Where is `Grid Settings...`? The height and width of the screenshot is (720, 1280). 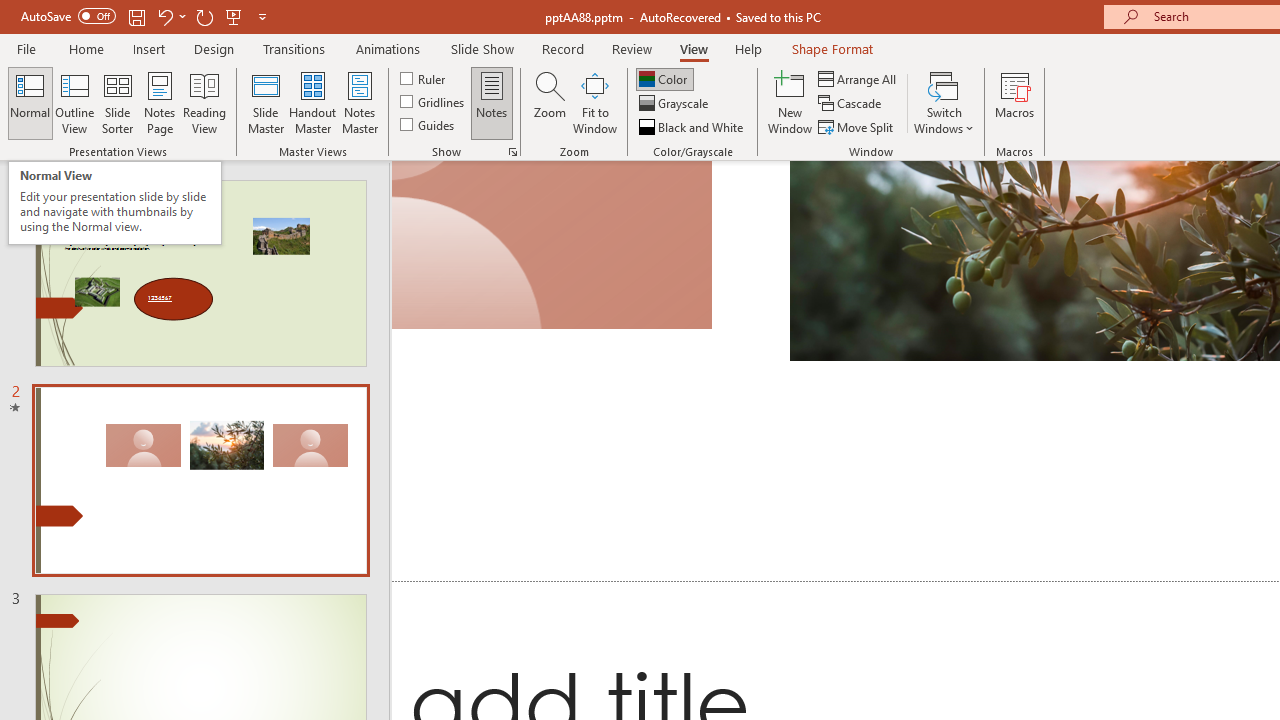 Grid Settings... is located at coordinates (512, 152).